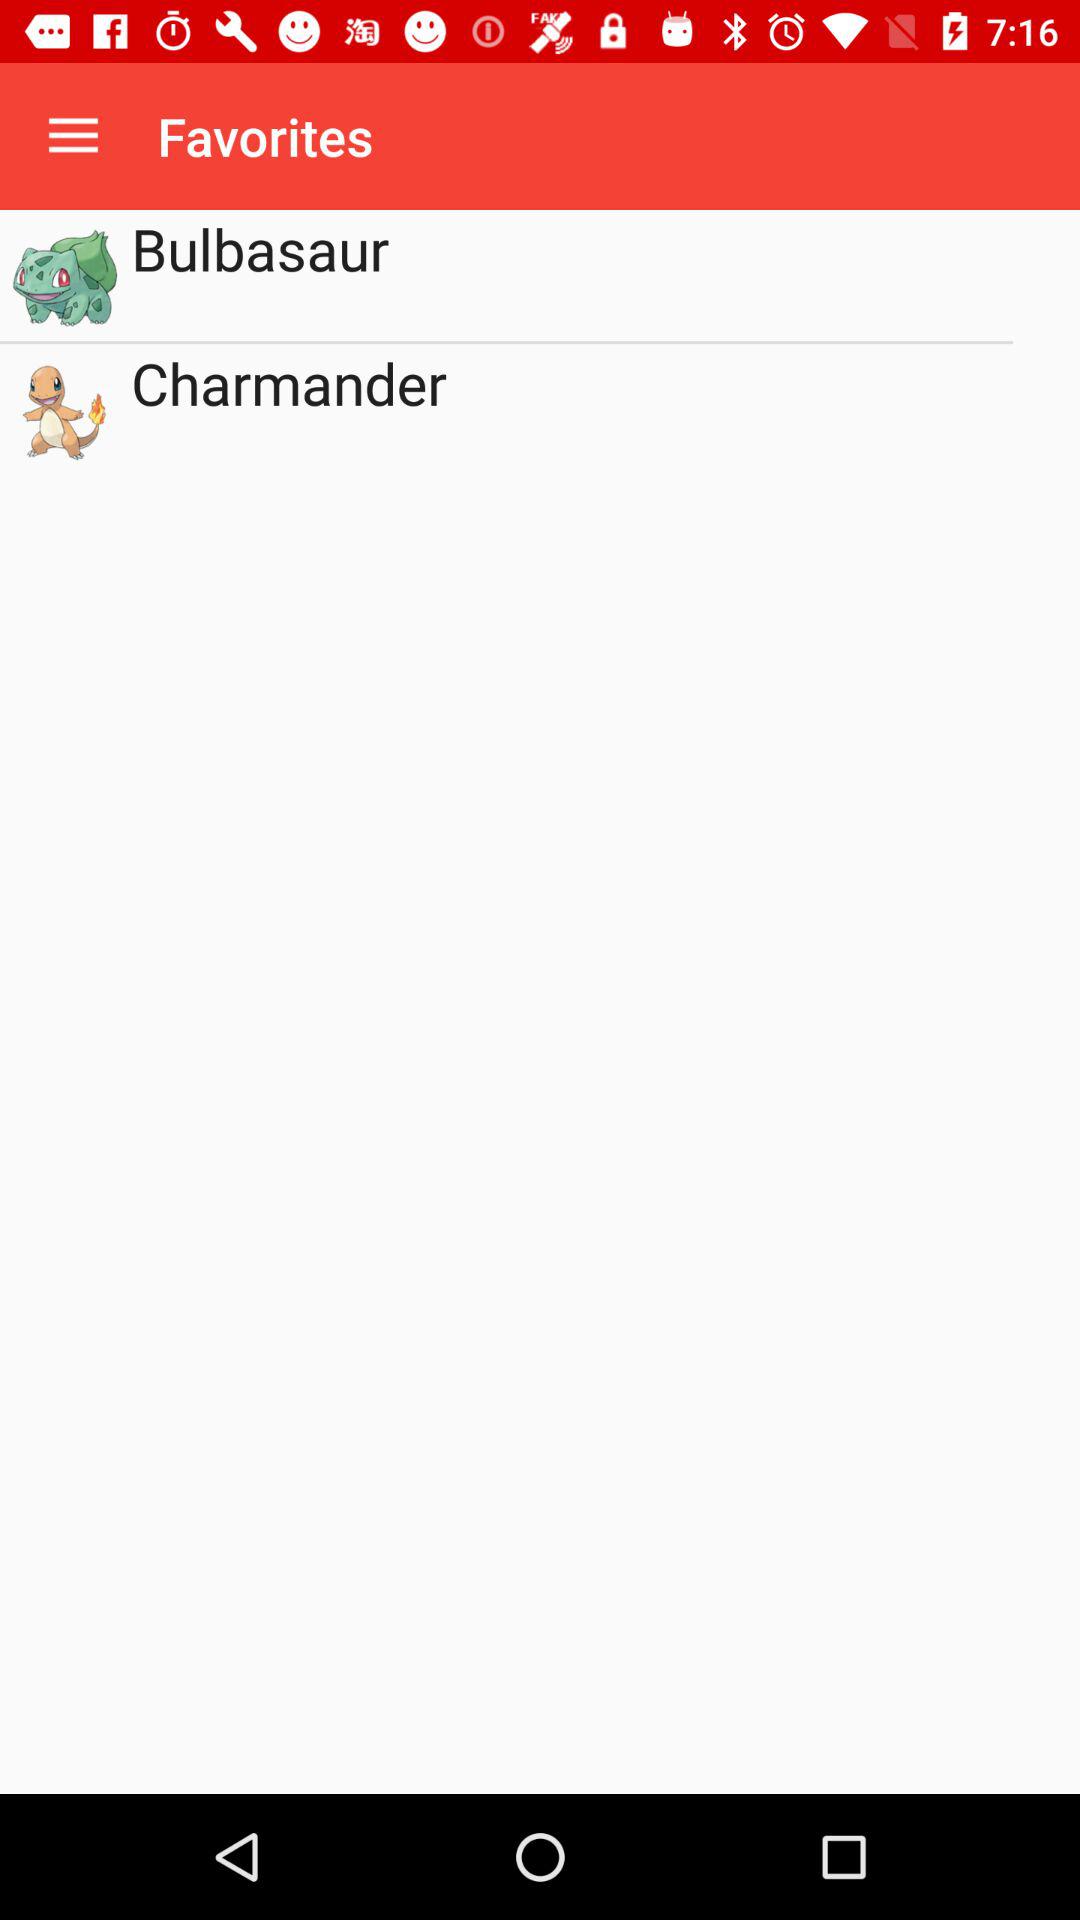 This screenshot has width=1080, height=1920. What do you see at coordinates (572, 410) in the screenshot?
I see `tap the charmander item` at bounding box center [572, 410].